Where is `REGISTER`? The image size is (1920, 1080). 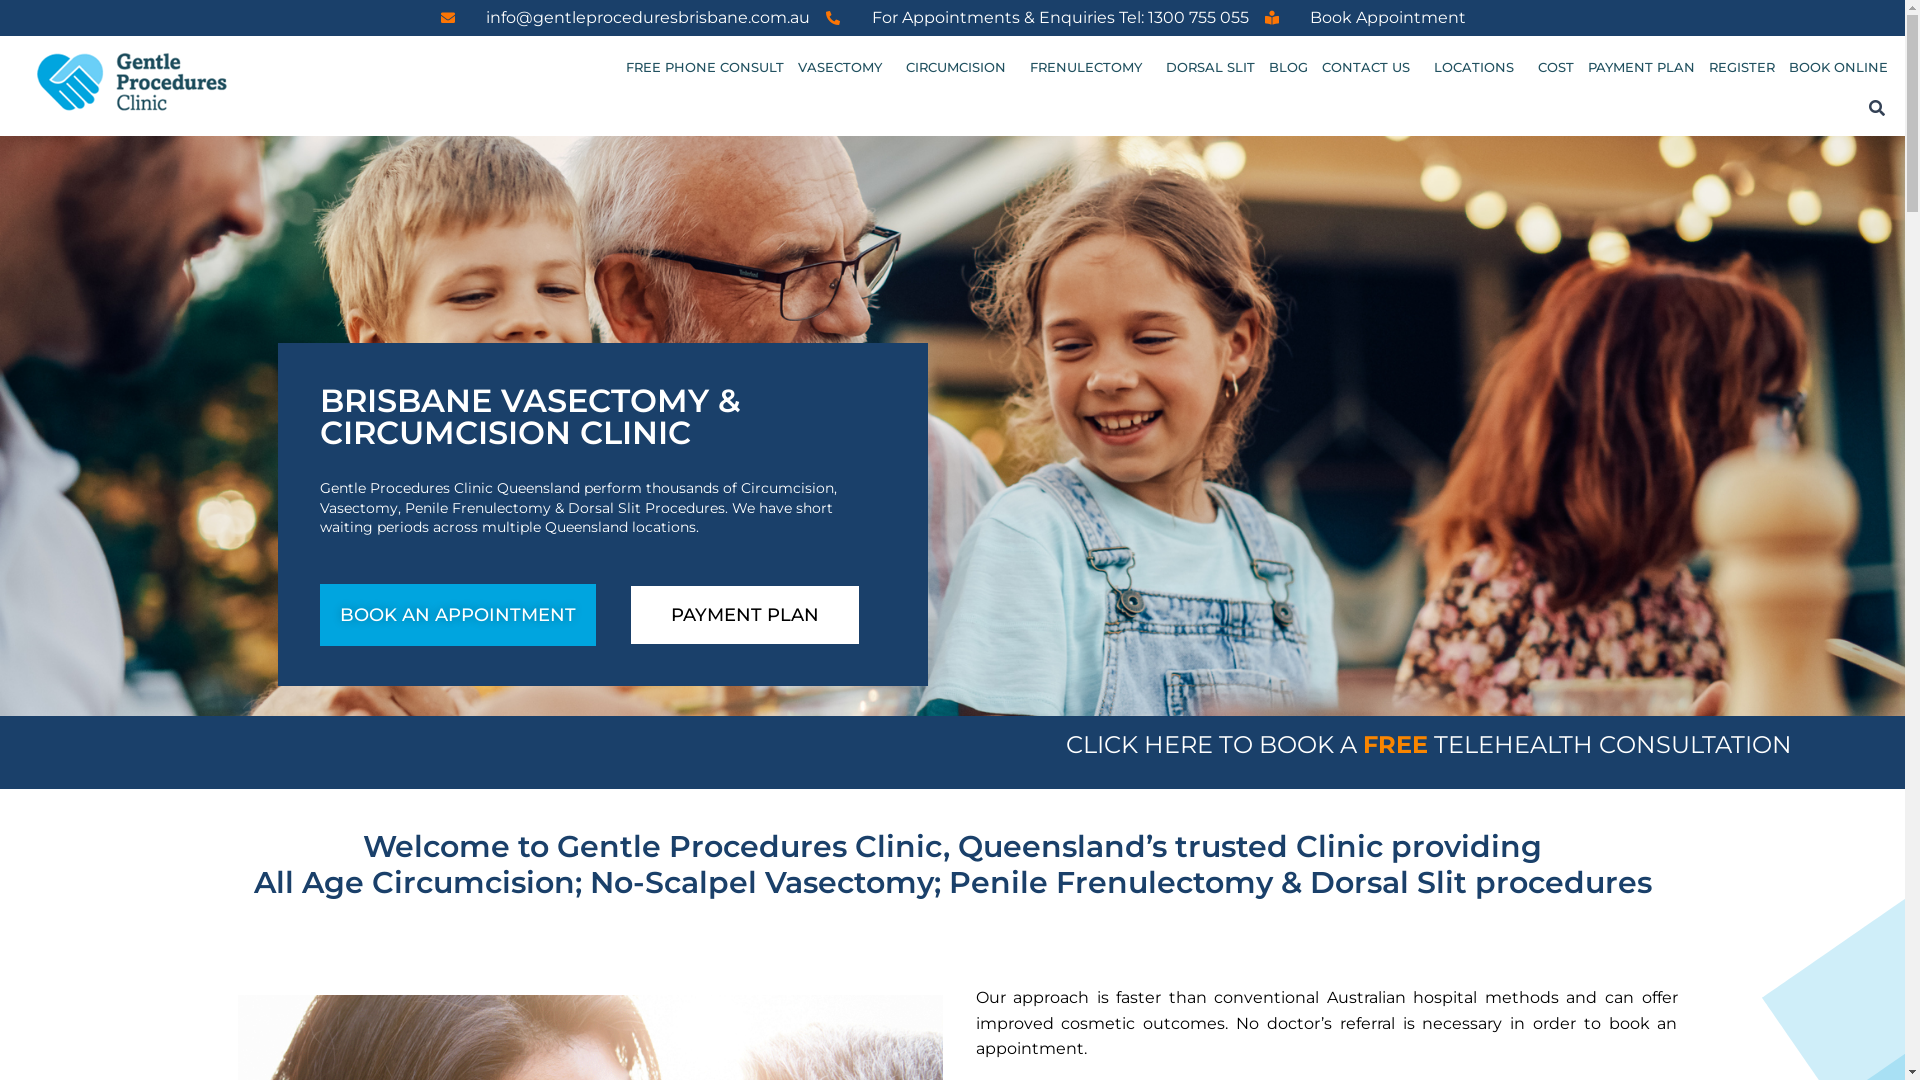
REGISTER is located at coordinates (1742, 68).